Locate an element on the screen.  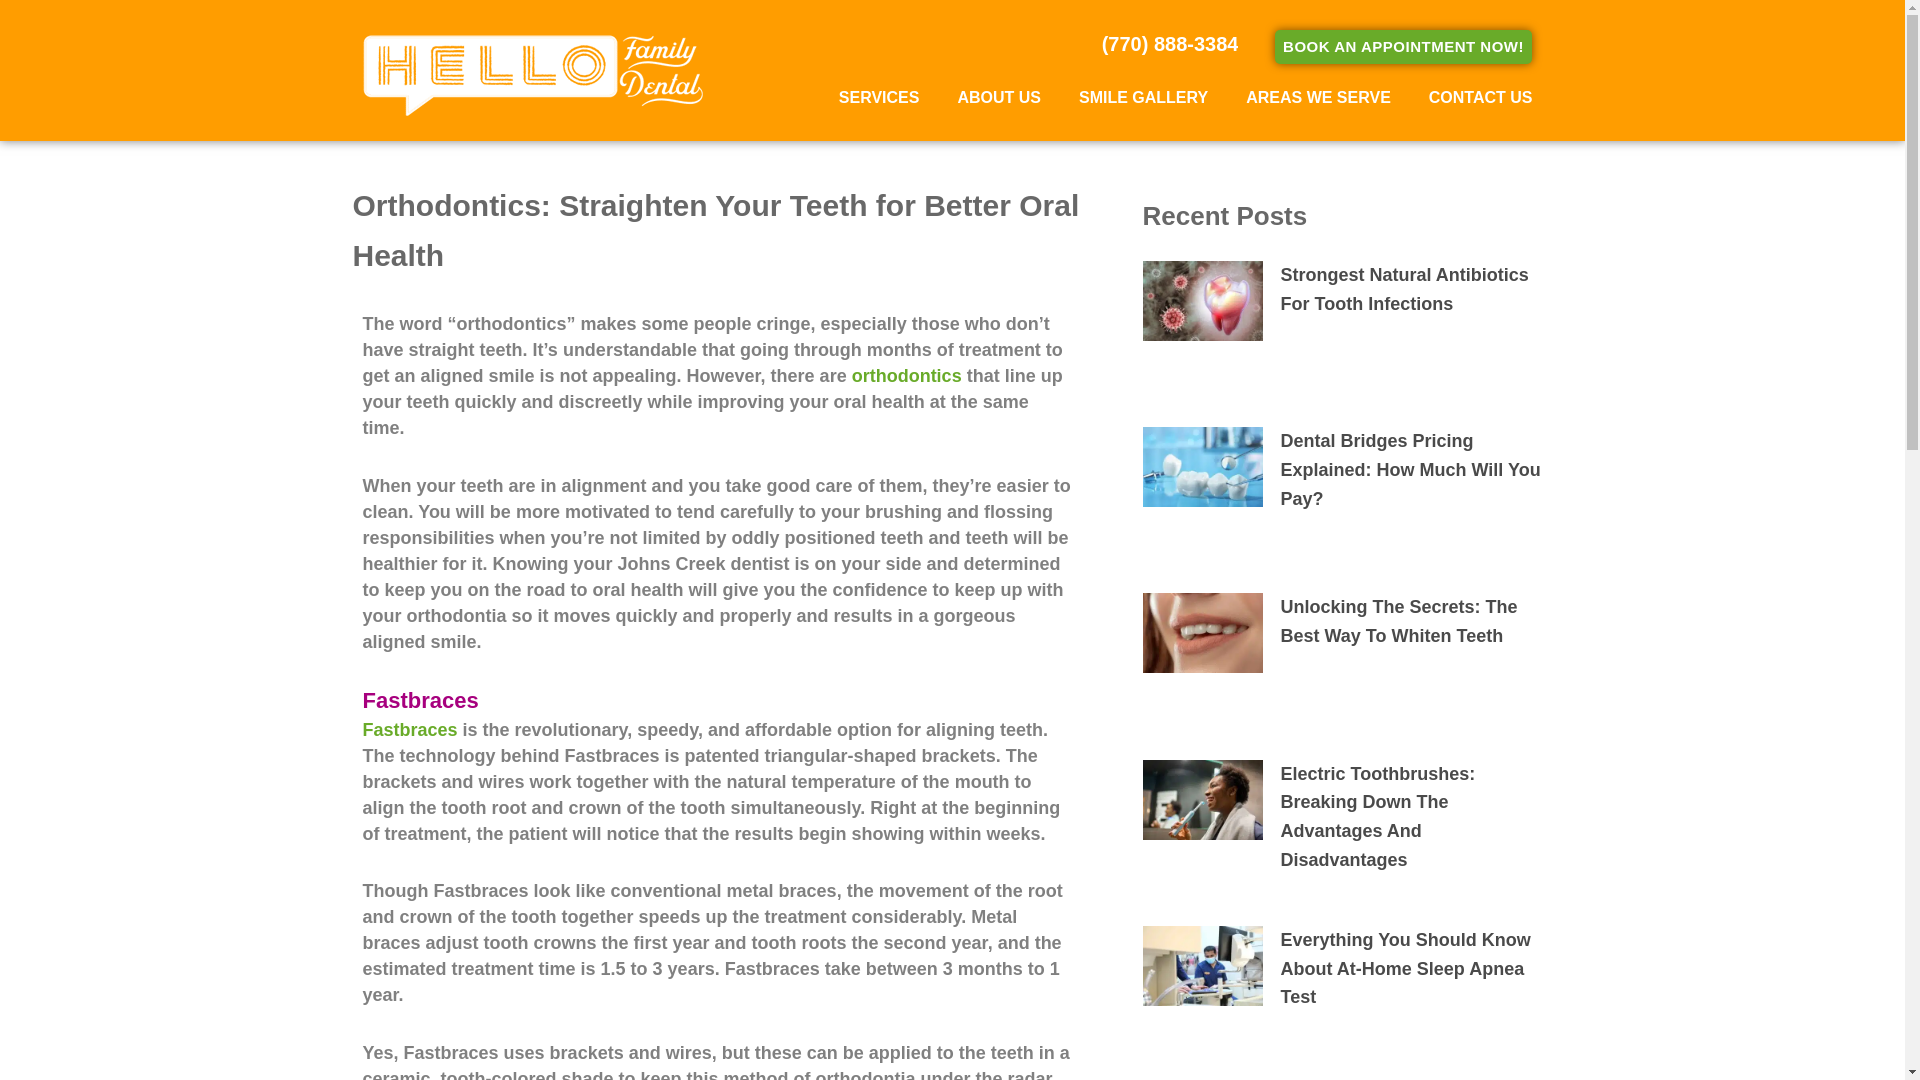
SERVICES is located at coordinates (879, 97).